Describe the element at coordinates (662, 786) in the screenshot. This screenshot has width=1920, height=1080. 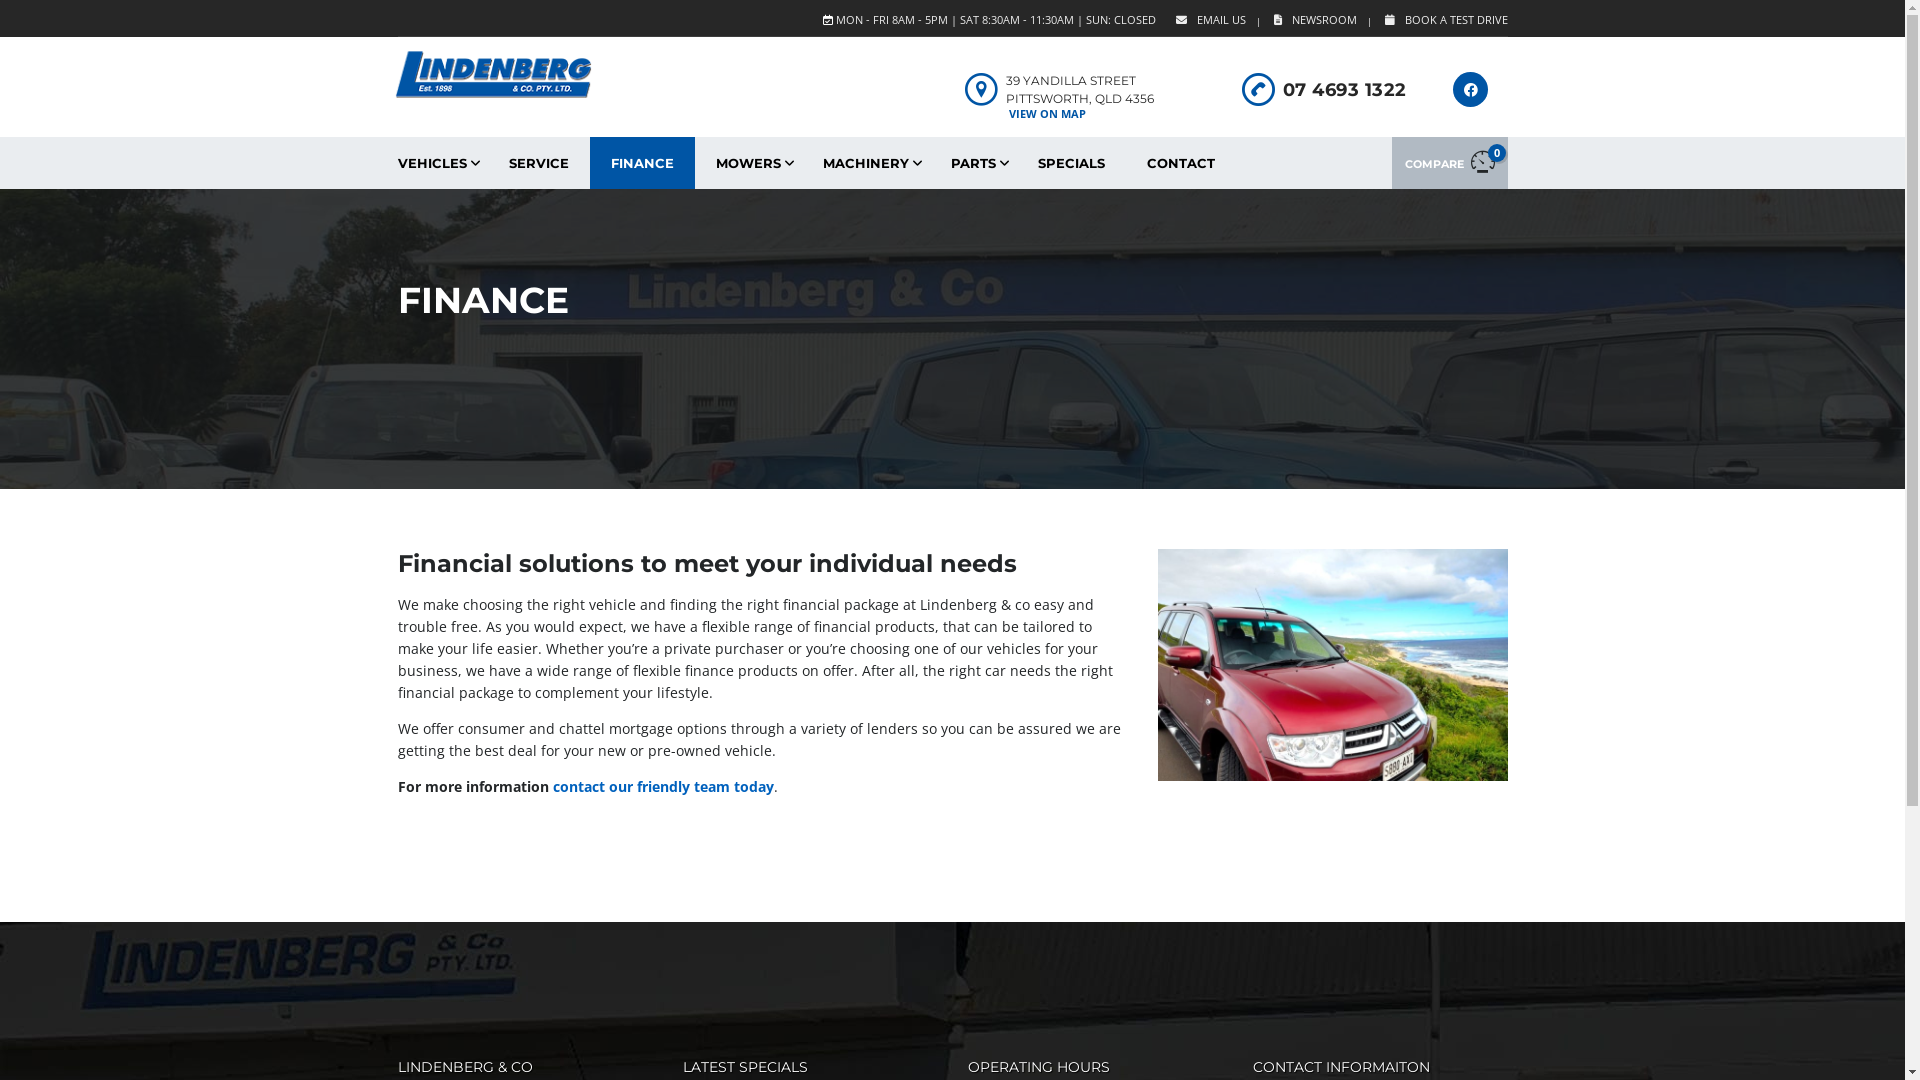
I see `contact our friendly team today` at that location.